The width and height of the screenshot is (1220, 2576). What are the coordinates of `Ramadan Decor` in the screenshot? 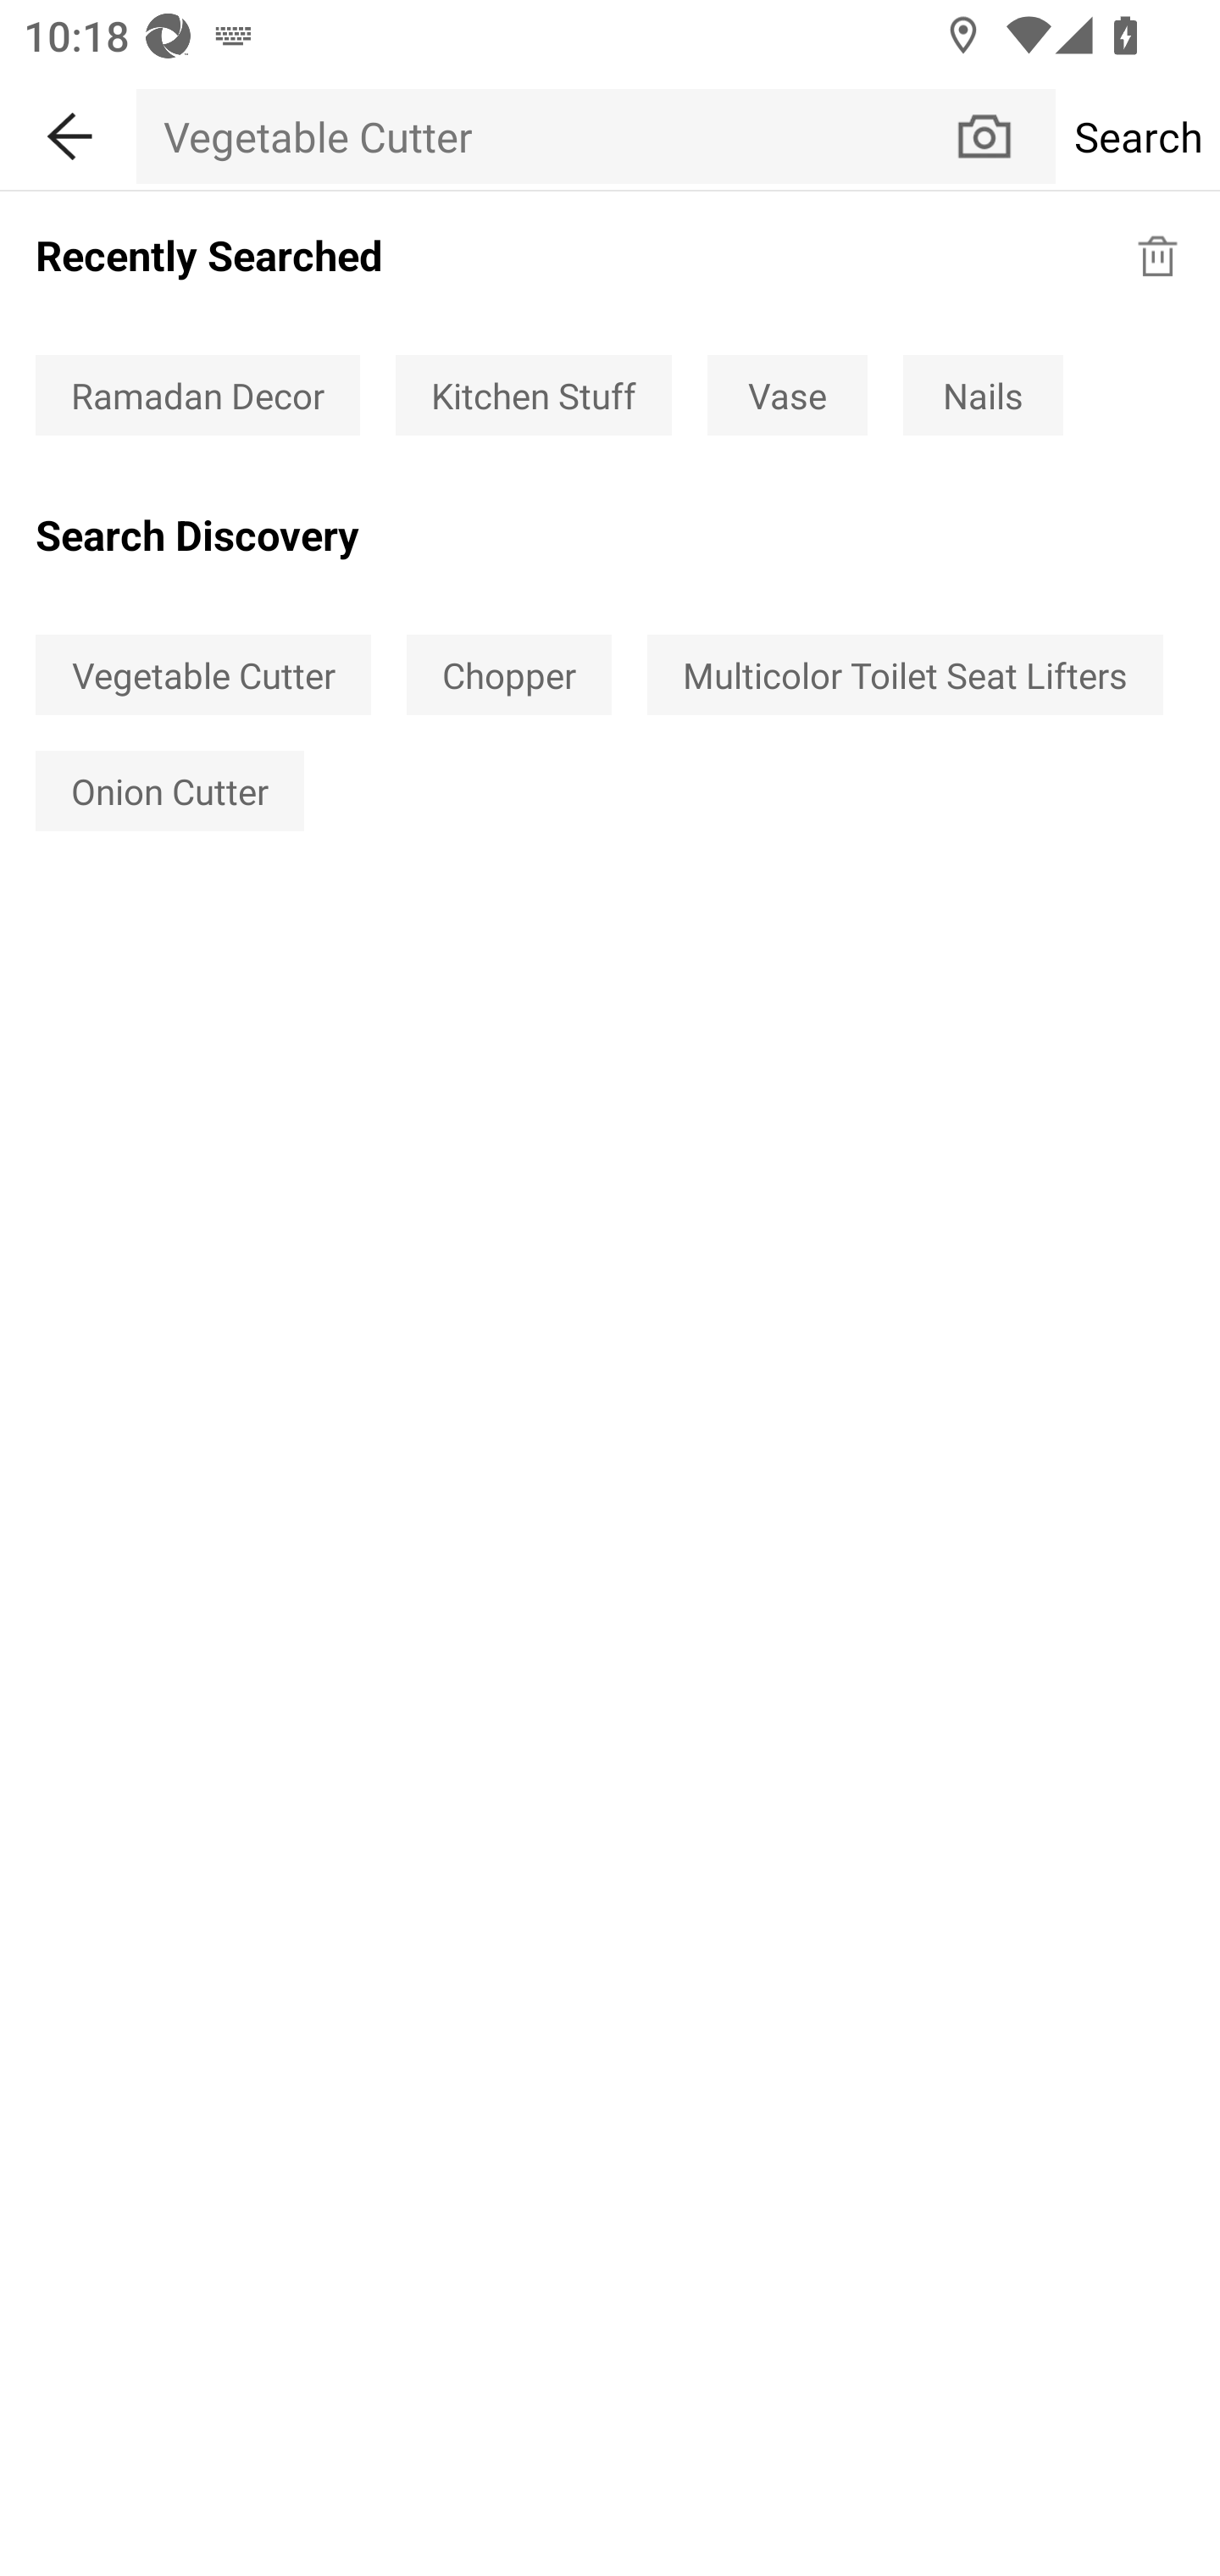 It's located at (197, 395).